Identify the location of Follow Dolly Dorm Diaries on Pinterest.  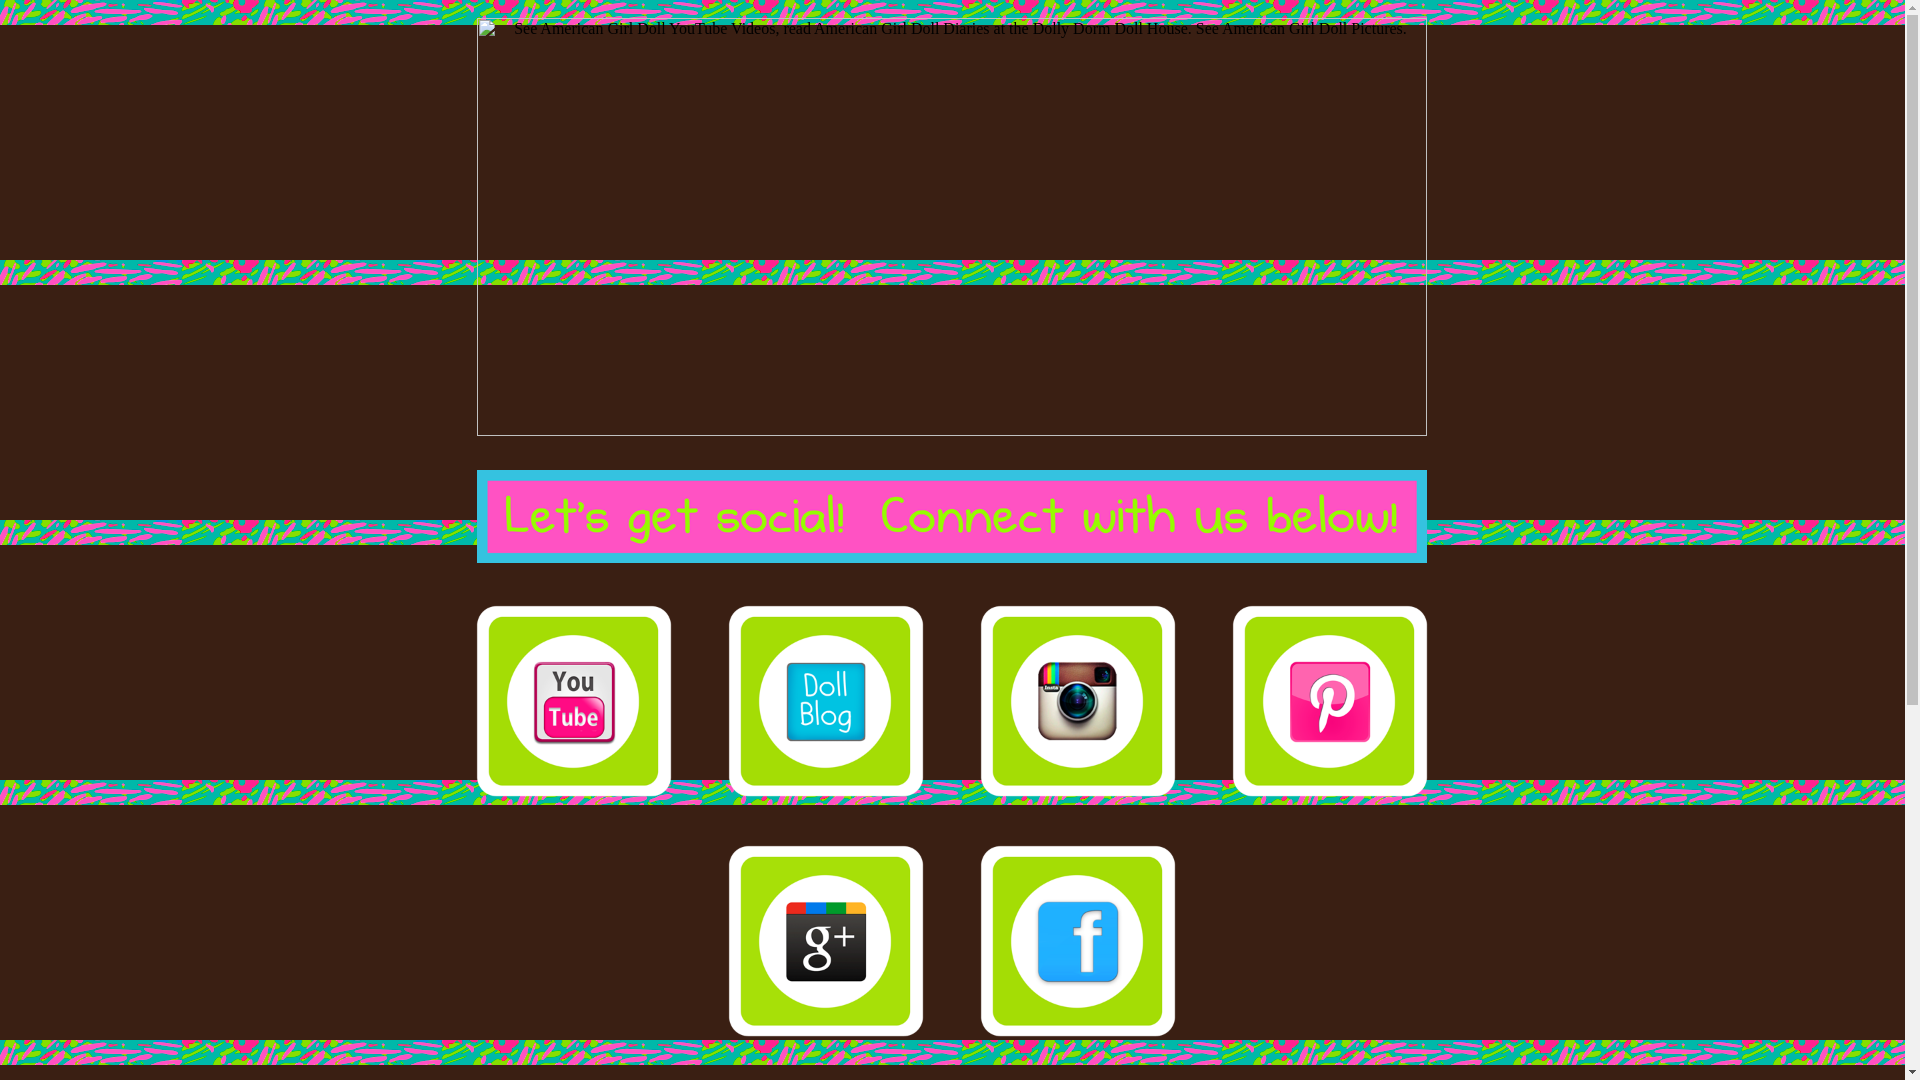
(1330, 700).